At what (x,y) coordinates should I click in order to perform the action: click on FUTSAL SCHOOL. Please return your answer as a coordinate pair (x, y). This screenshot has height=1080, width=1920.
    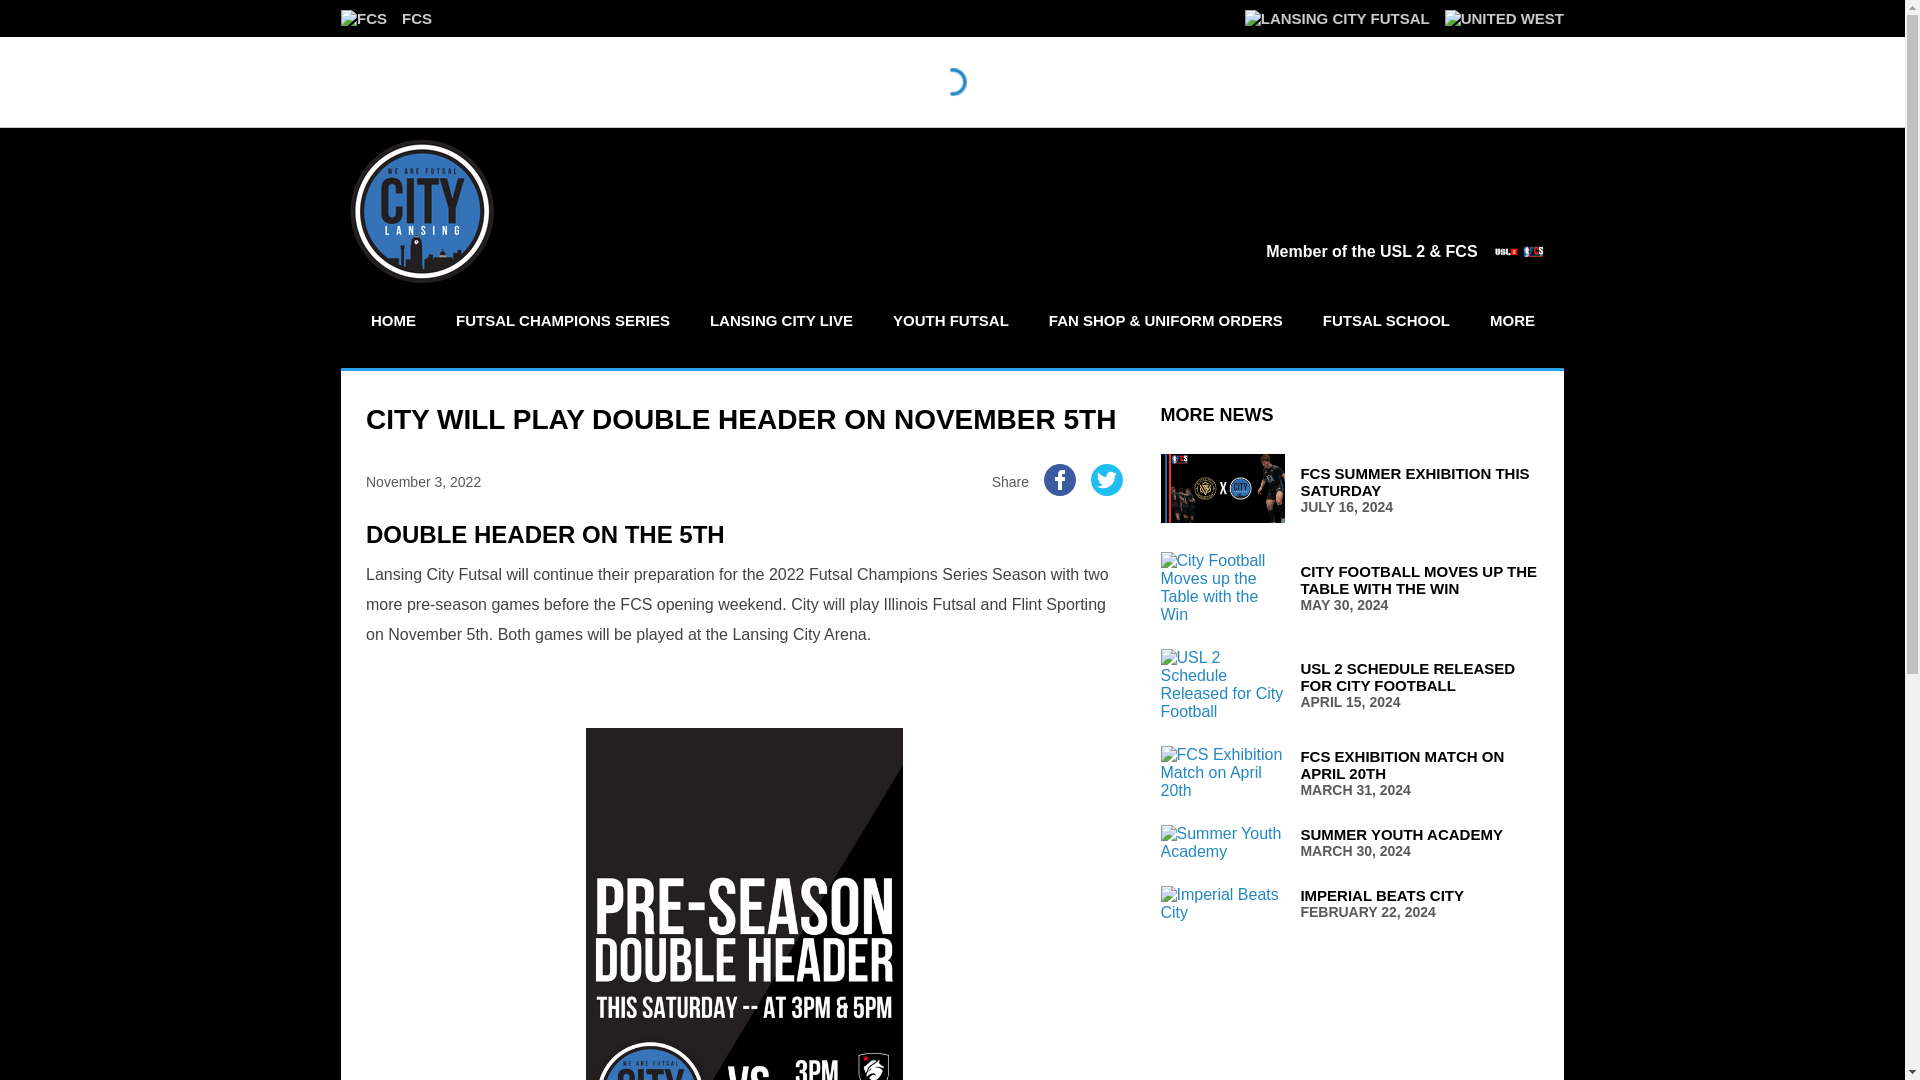
    Looking at the image, I should click on (392, 320).